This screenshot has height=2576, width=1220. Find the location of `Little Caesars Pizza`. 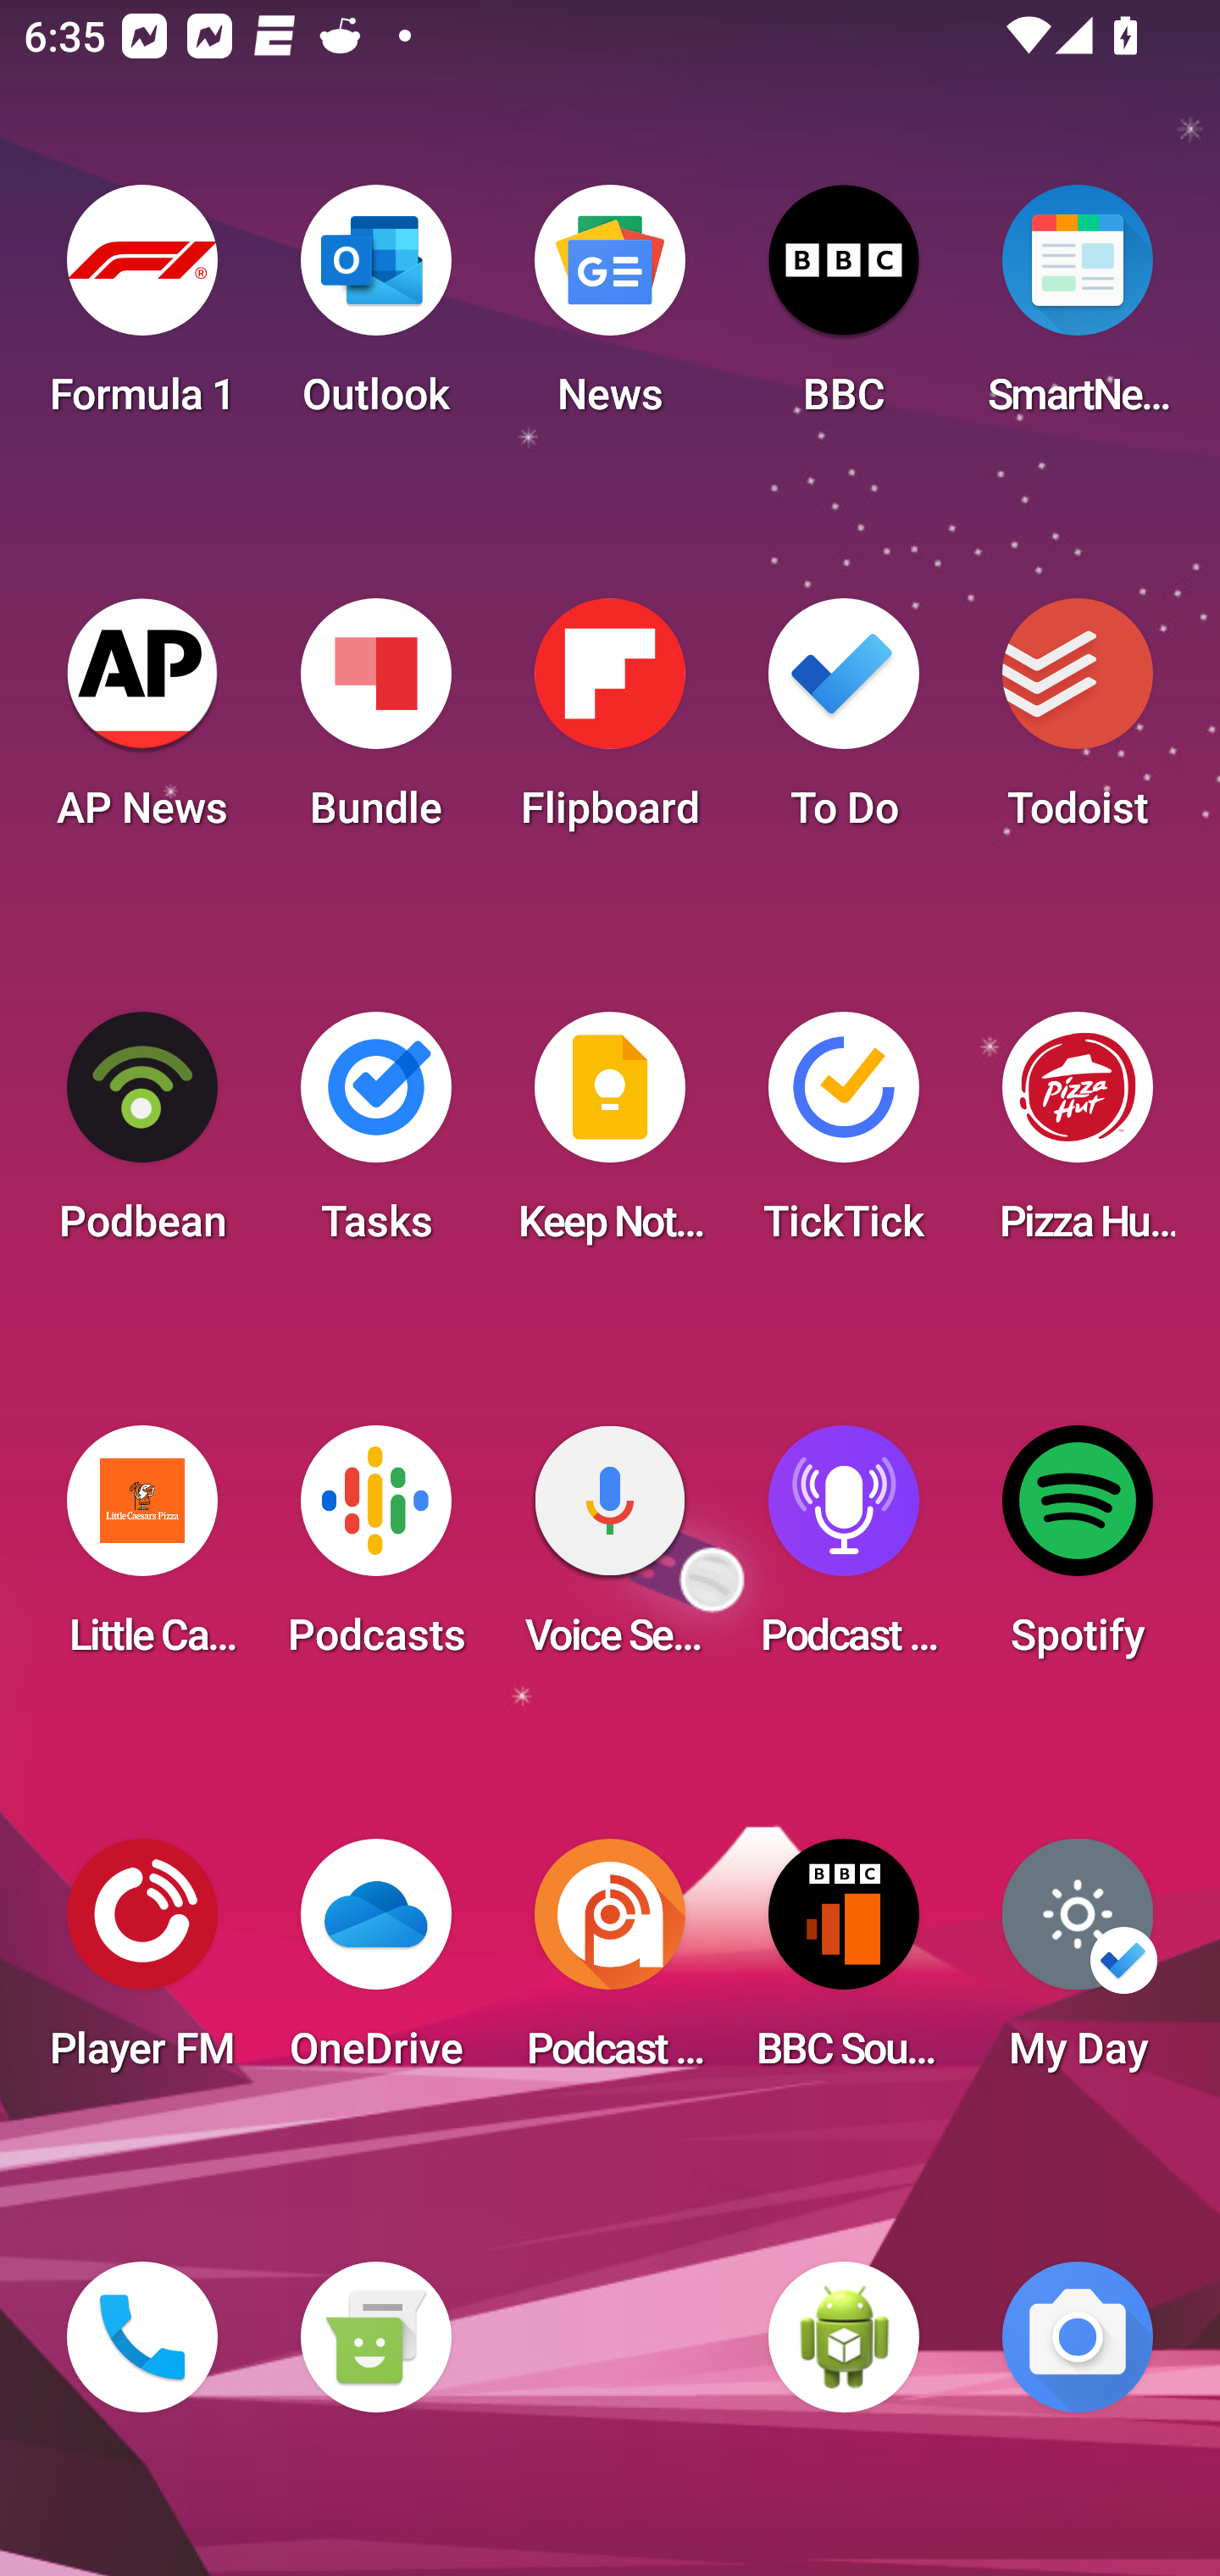

Little Caesars Pizza is located at coordinates (142, 1551).